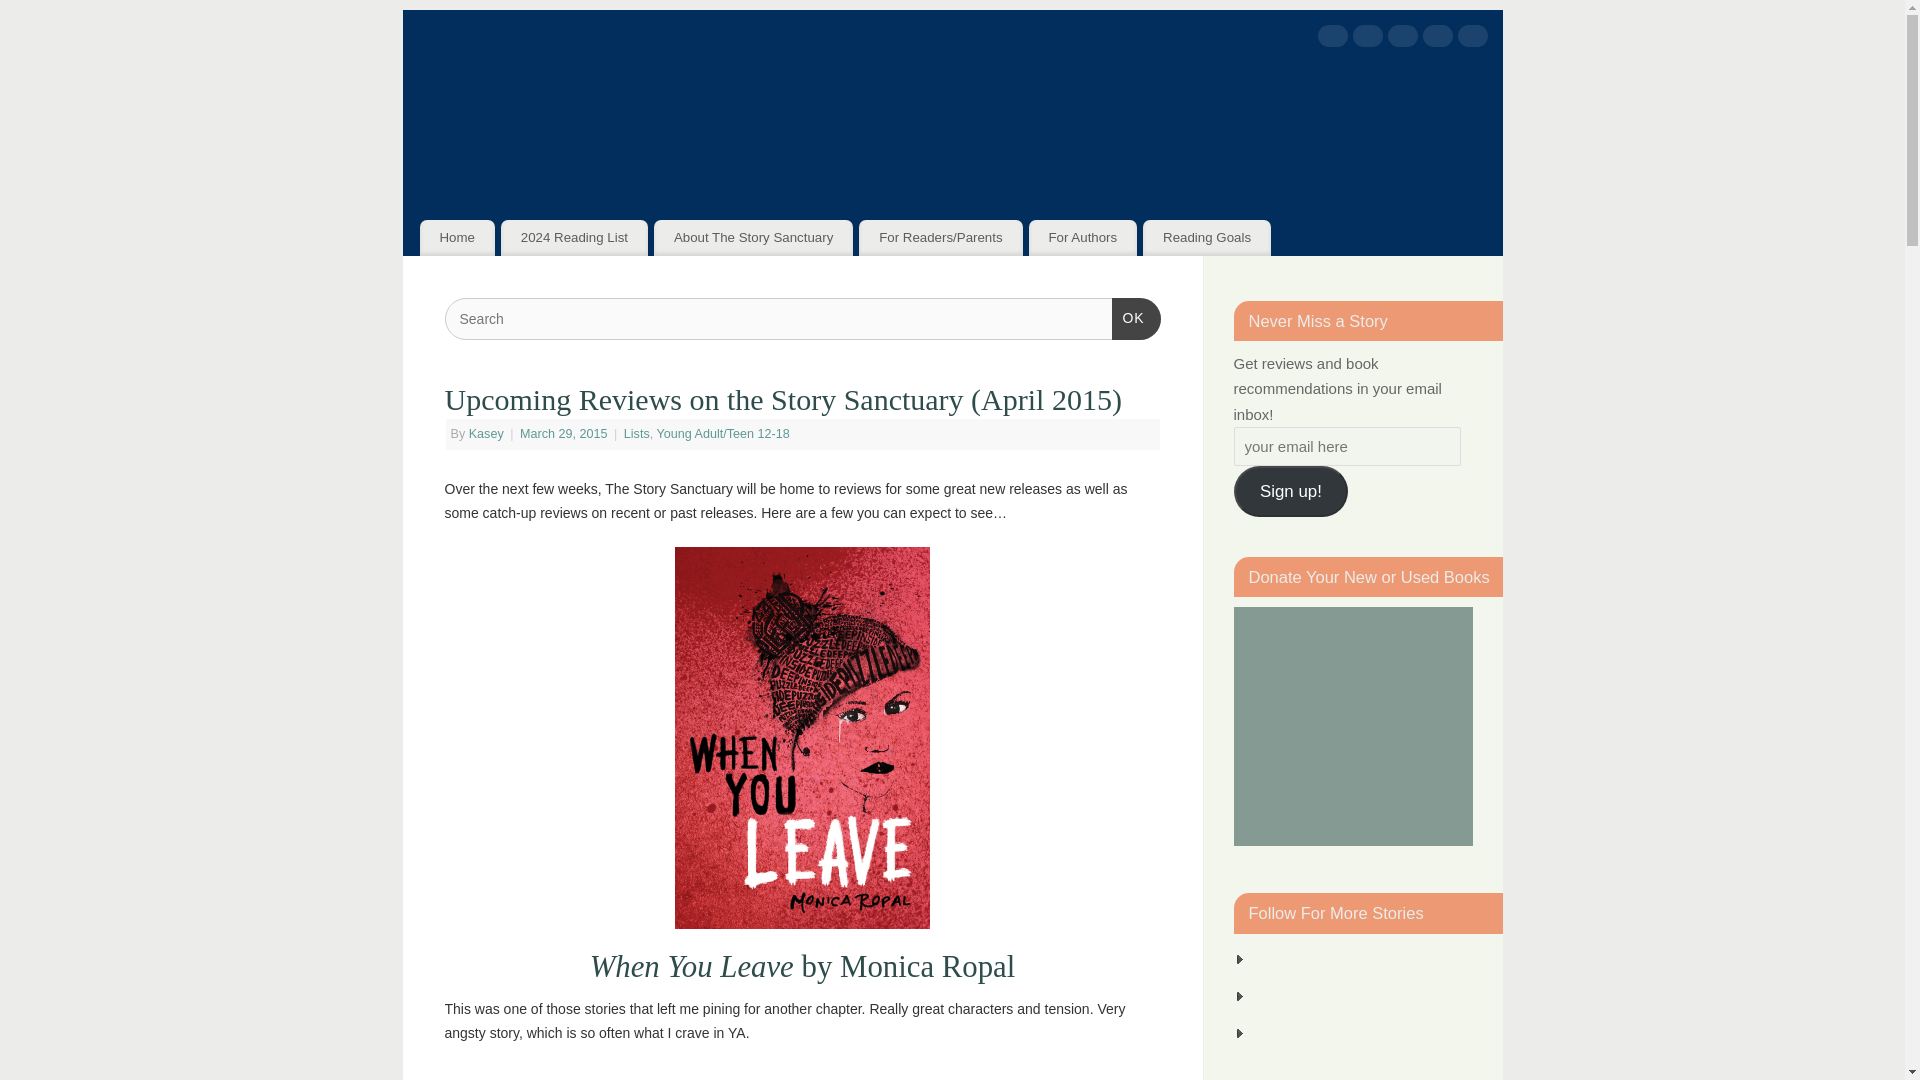 The width and height of the screenshot is (1920, 1080). I want to click on Reading Goals, so click(1206, 238).